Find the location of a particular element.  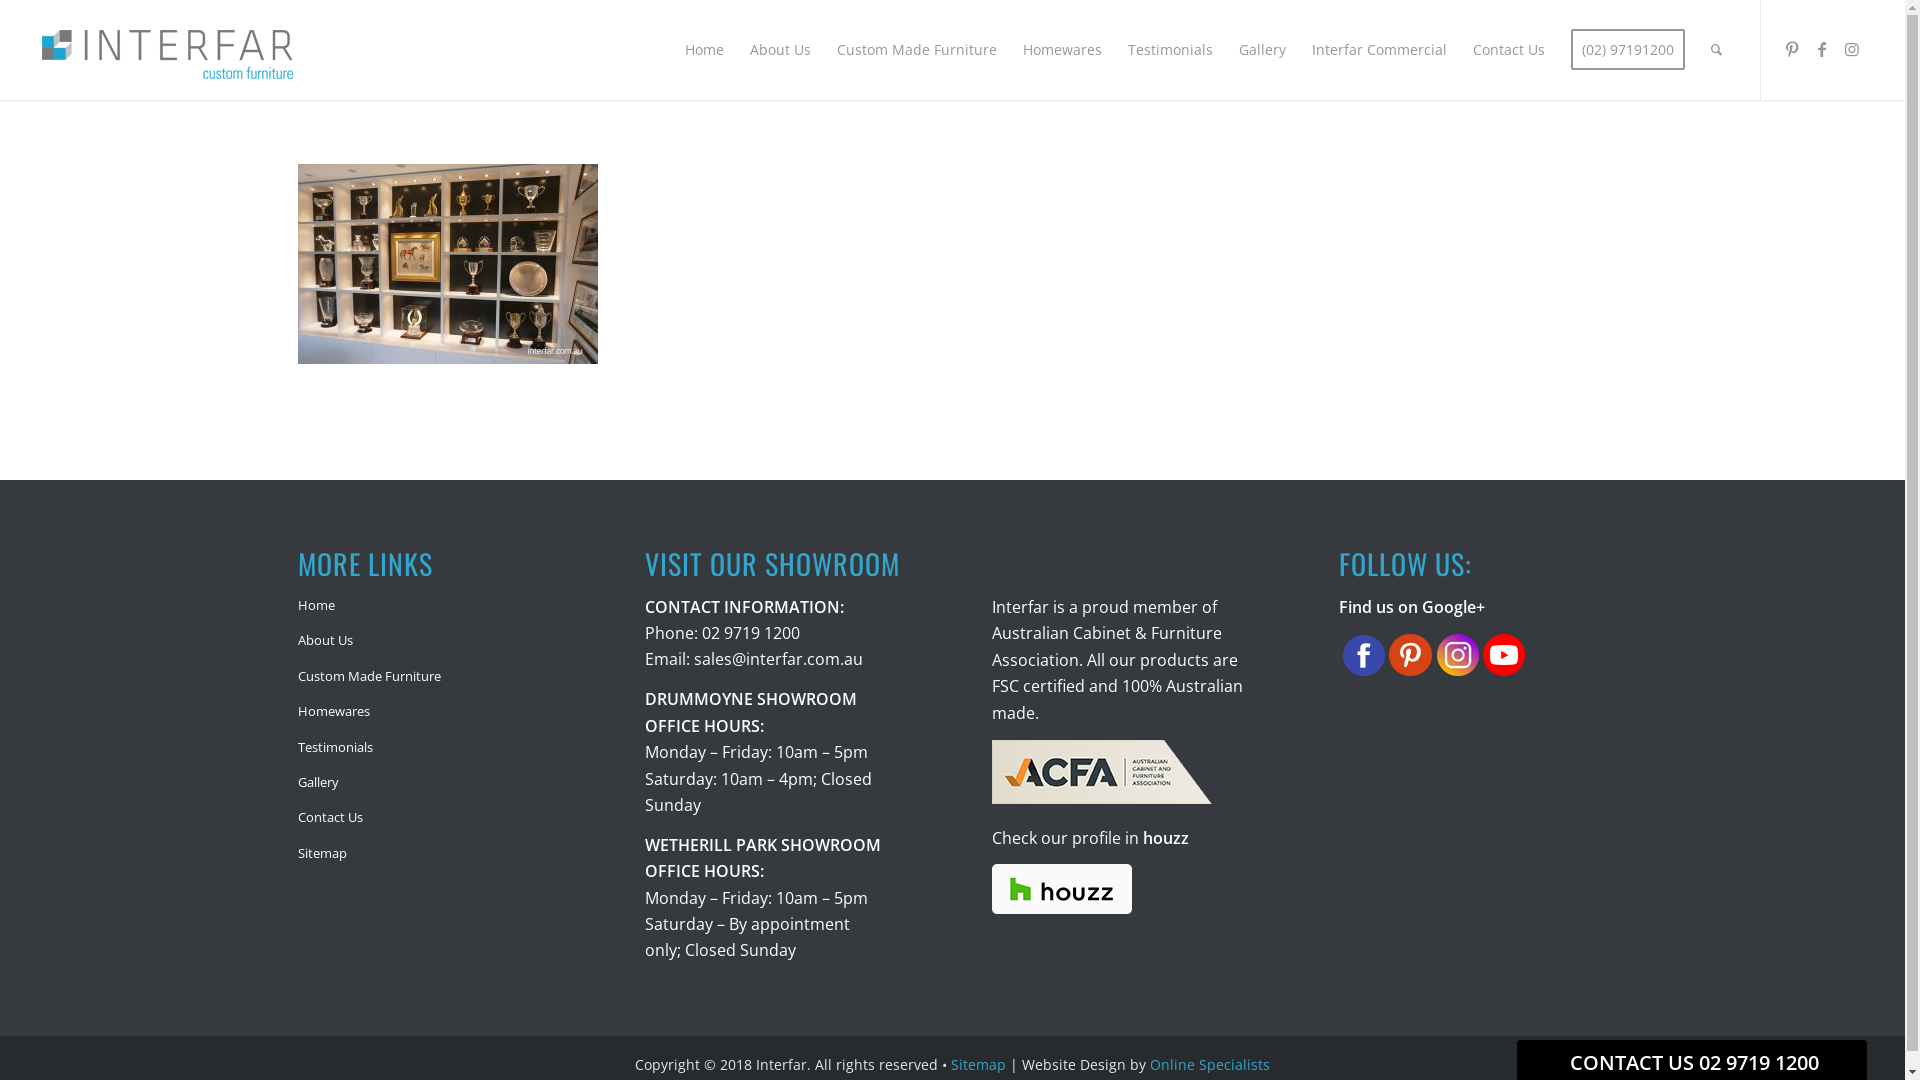

About Us is located at coordinates (780, 50).